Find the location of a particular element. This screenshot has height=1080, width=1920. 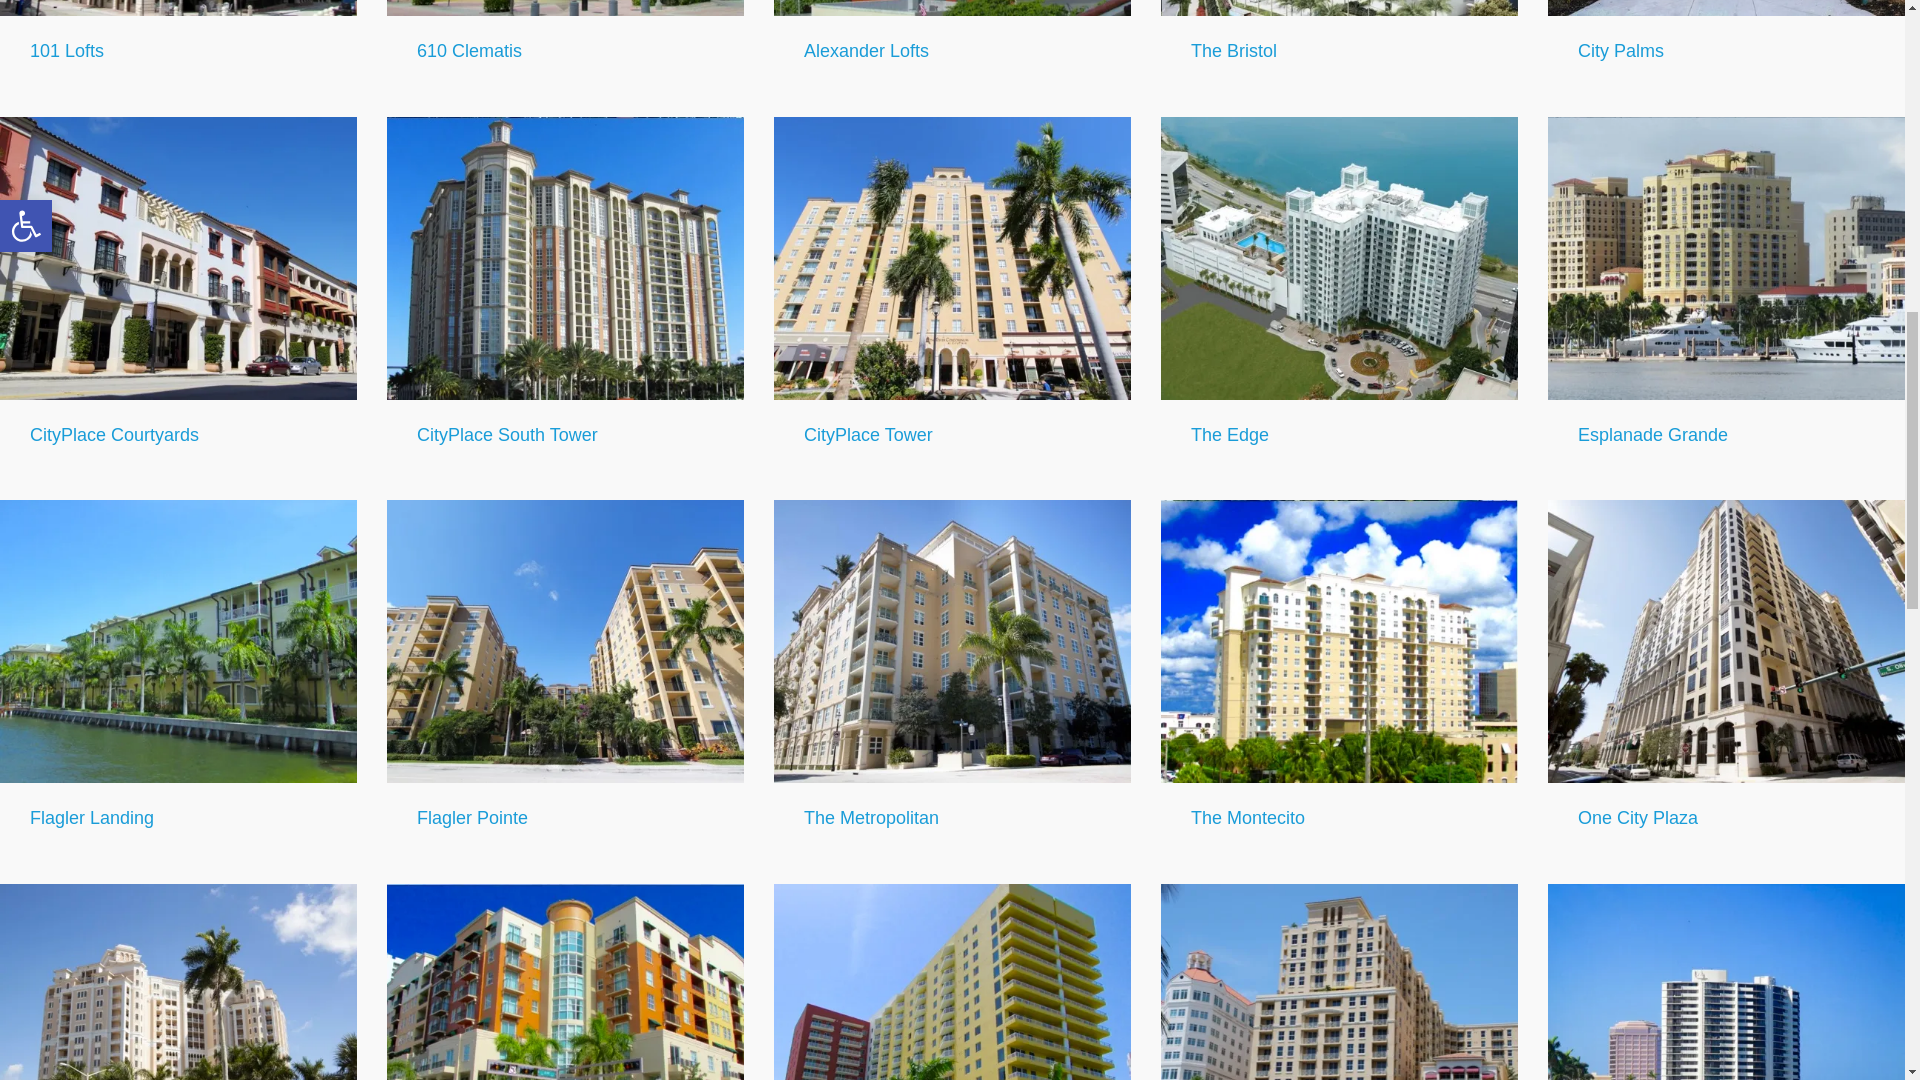

CityPlace Tower is located at coordinates (868, 434).